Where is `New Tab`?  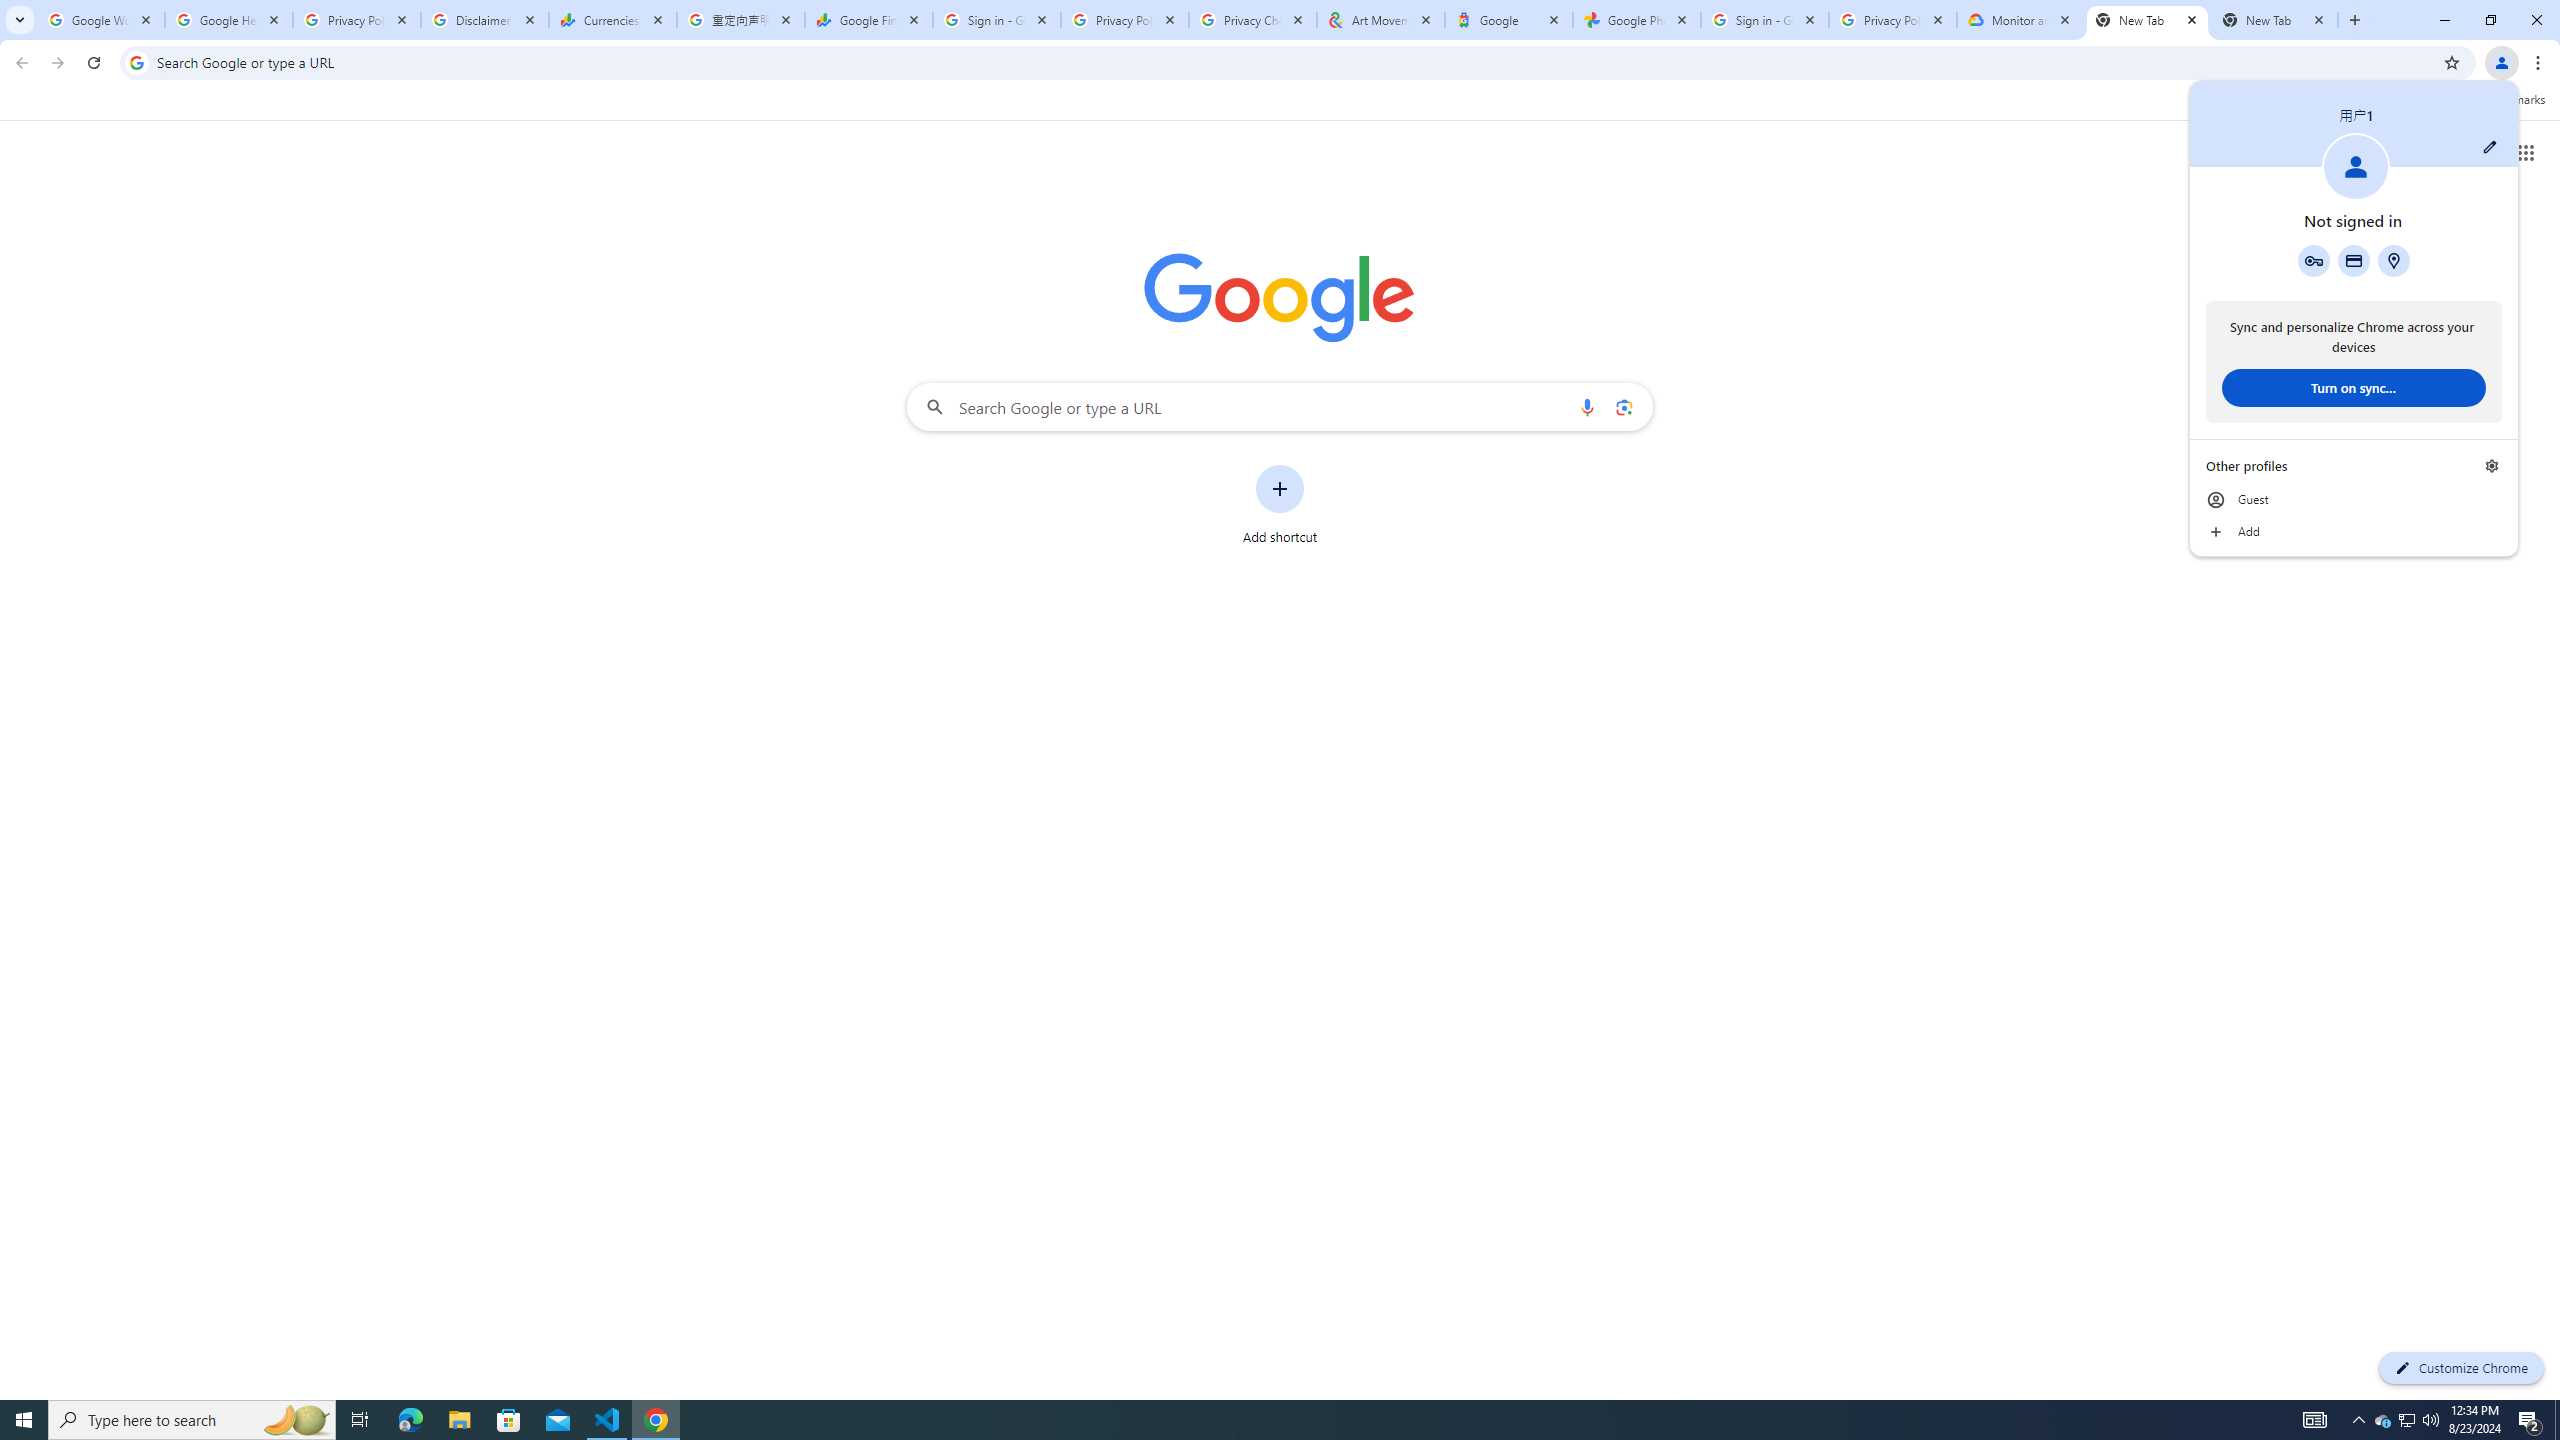
New Tab is located at coordinates (2354, 532).